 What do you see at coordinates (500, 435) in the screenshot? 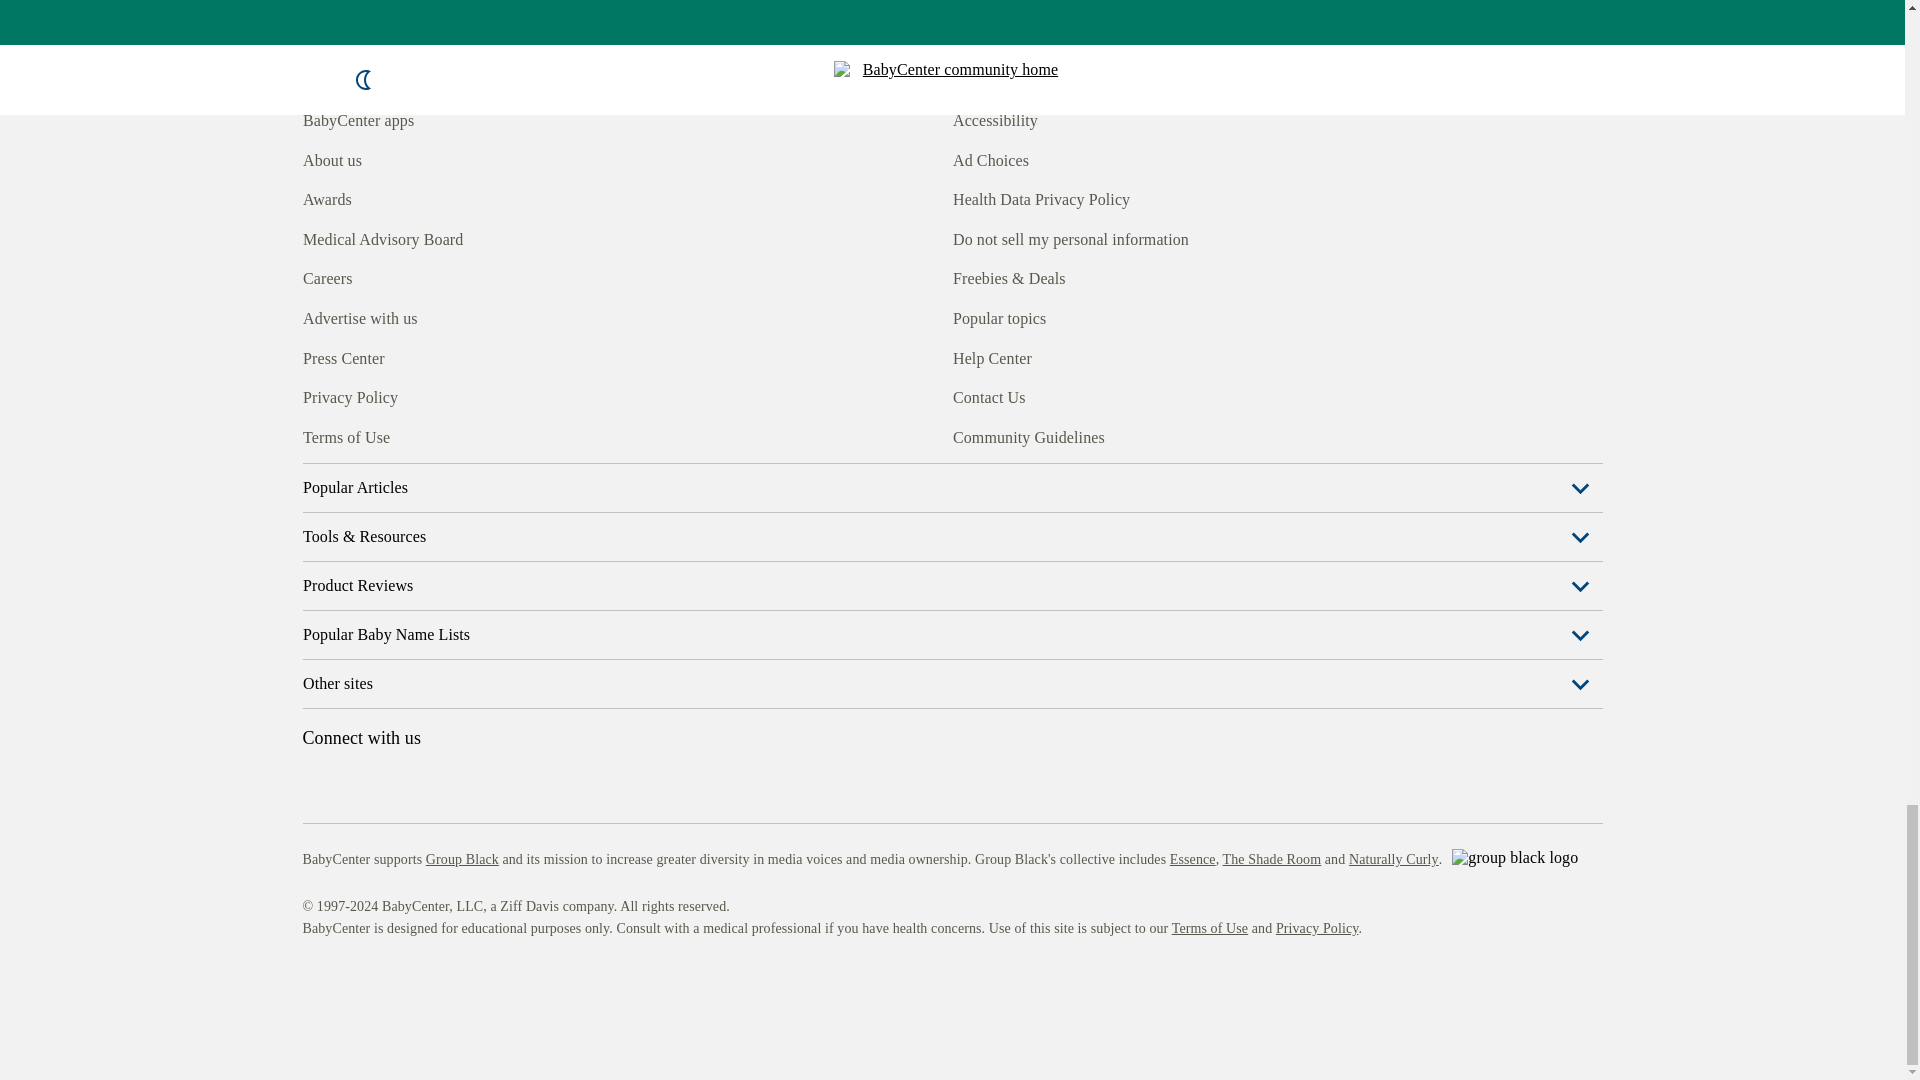
I see `BabyCenter Twitter feed` at bounding box center [500, 435].